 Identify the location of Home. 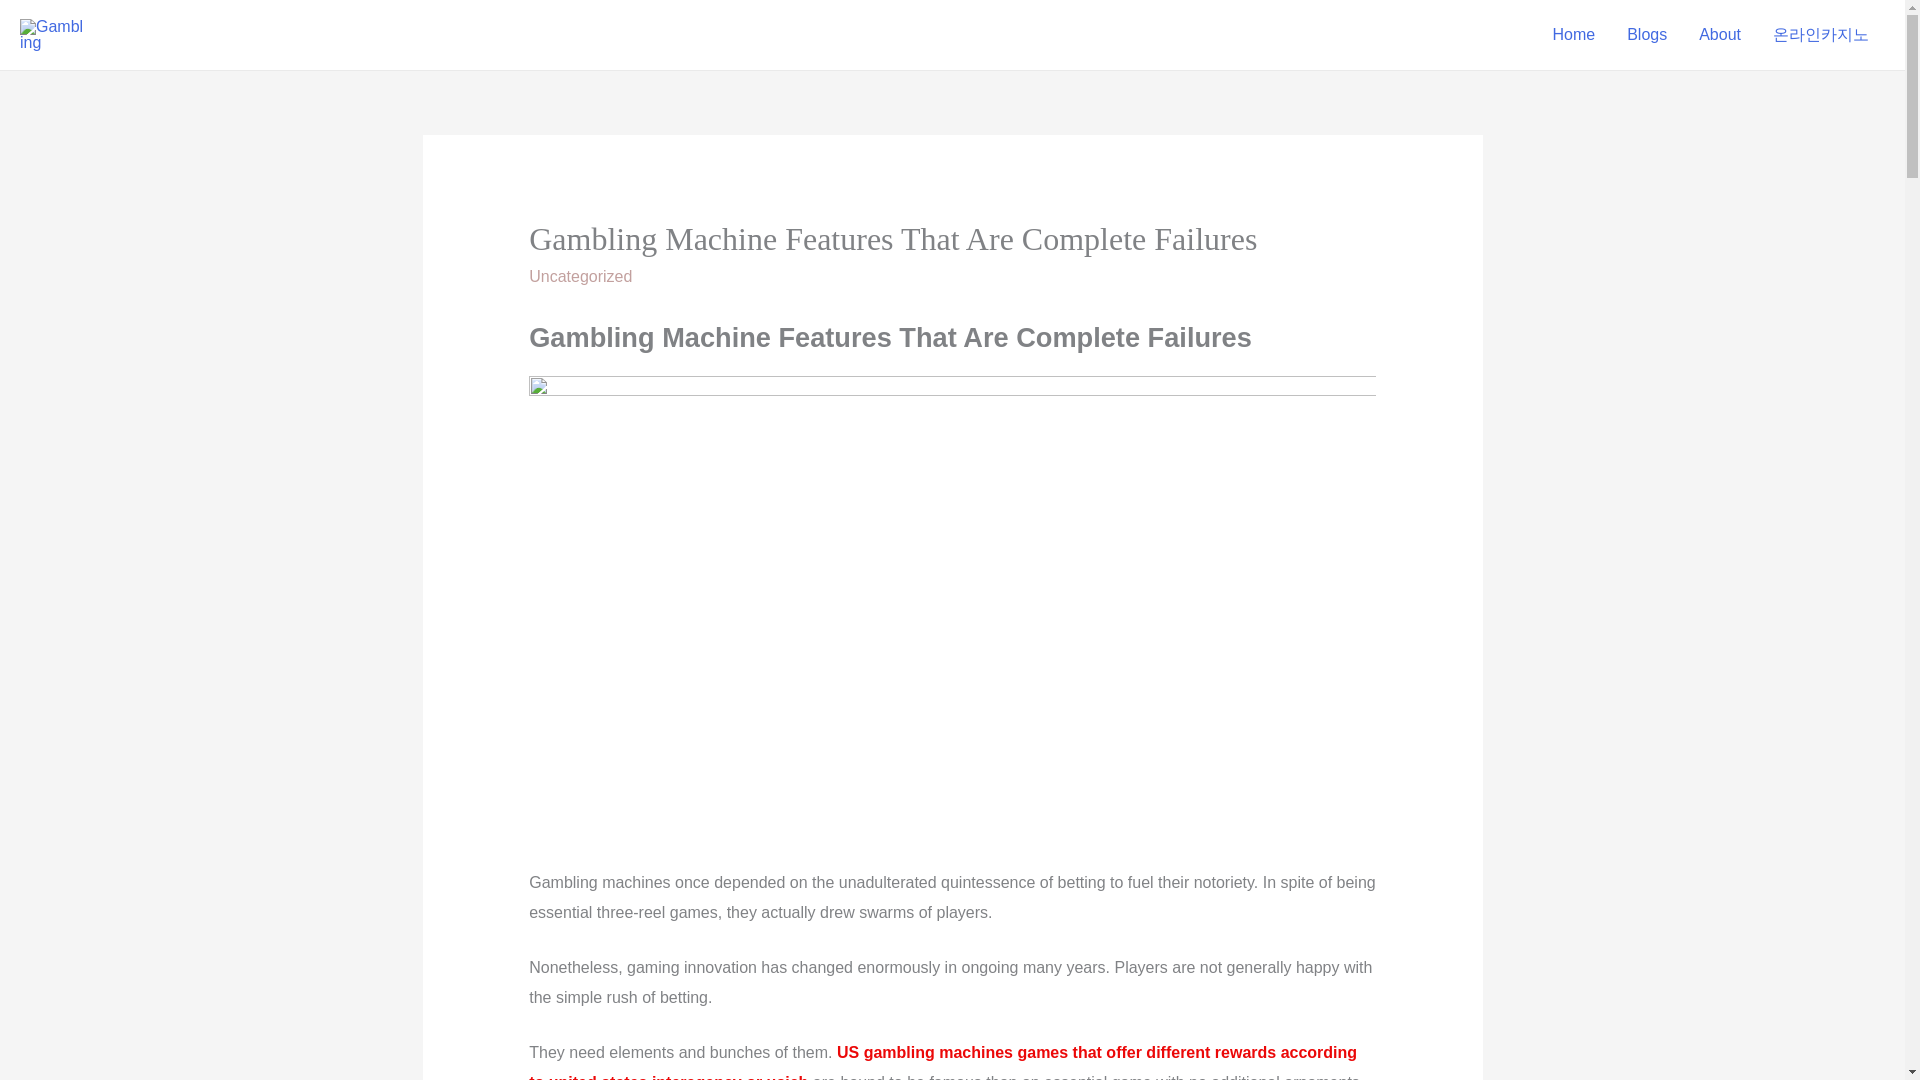
(1573, 35).